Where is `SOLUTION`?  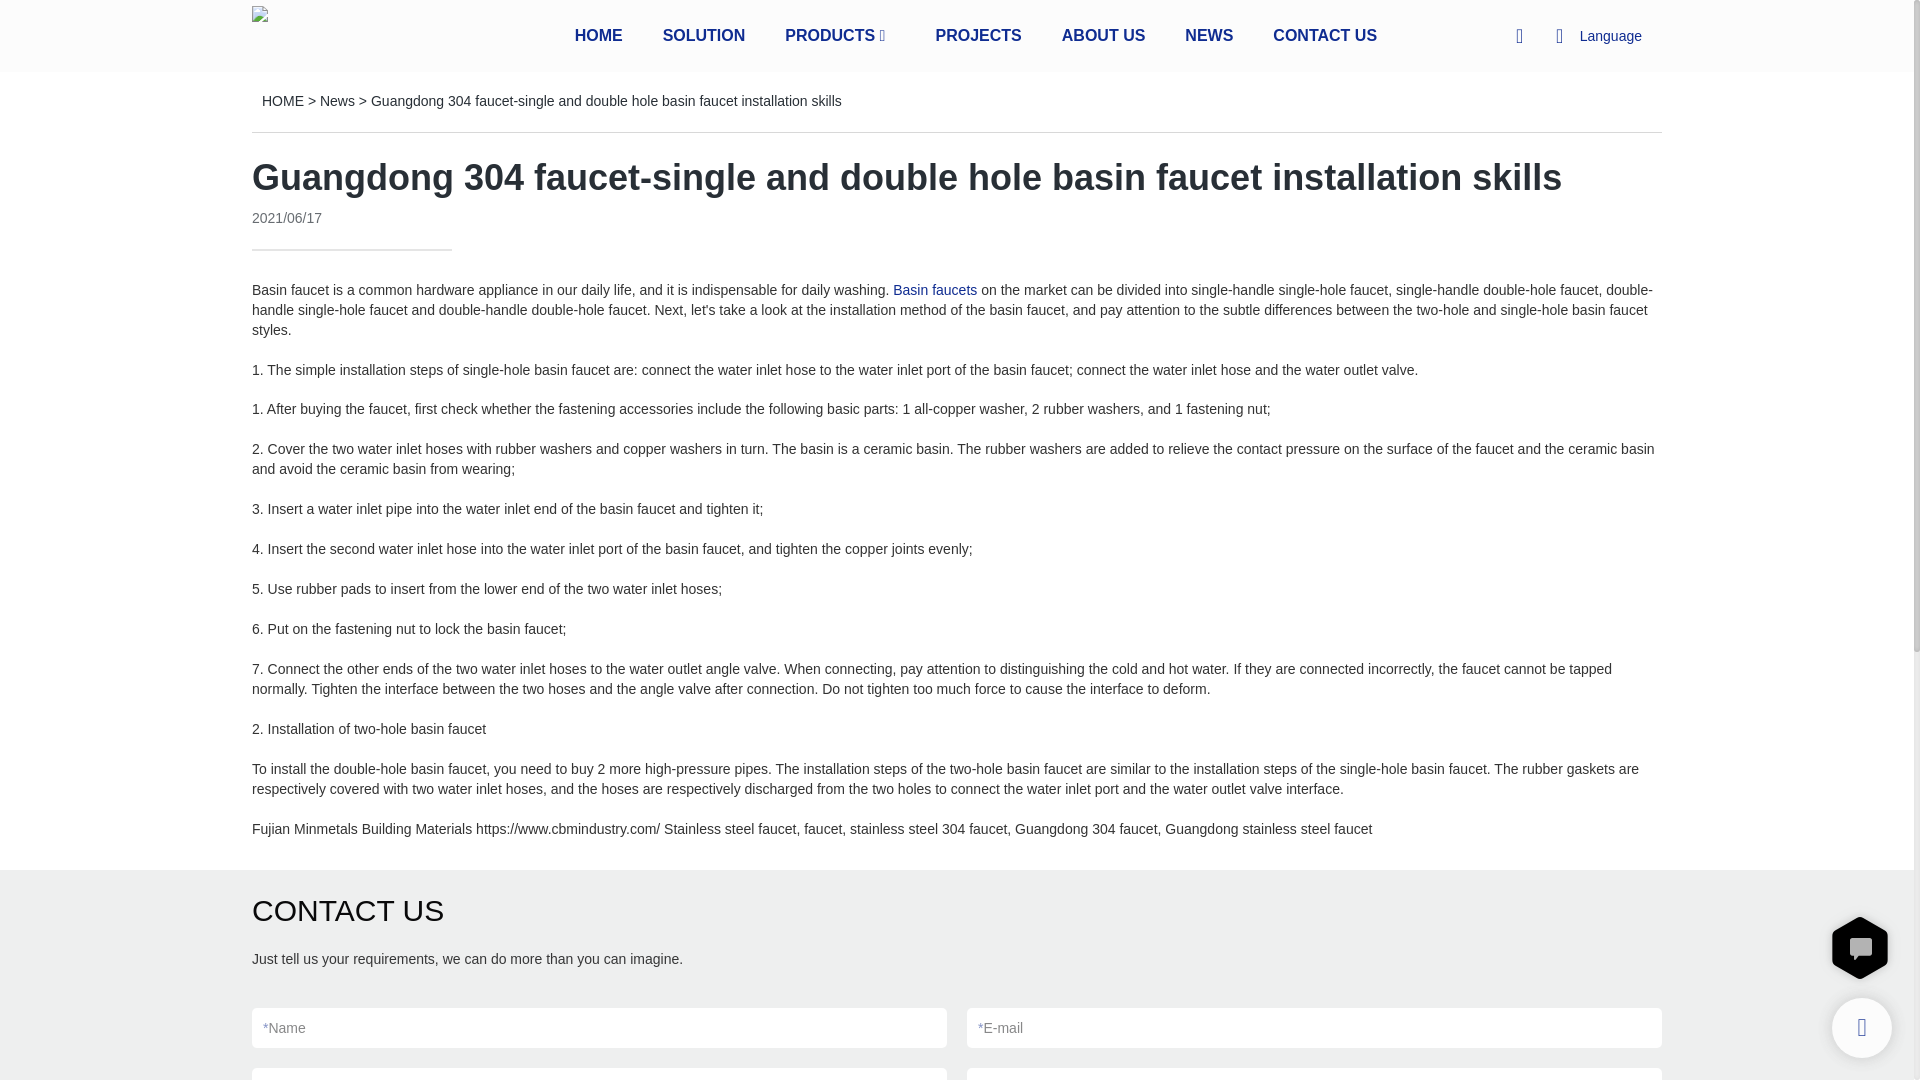 SOLUTION is located at coordinates (704, 34).